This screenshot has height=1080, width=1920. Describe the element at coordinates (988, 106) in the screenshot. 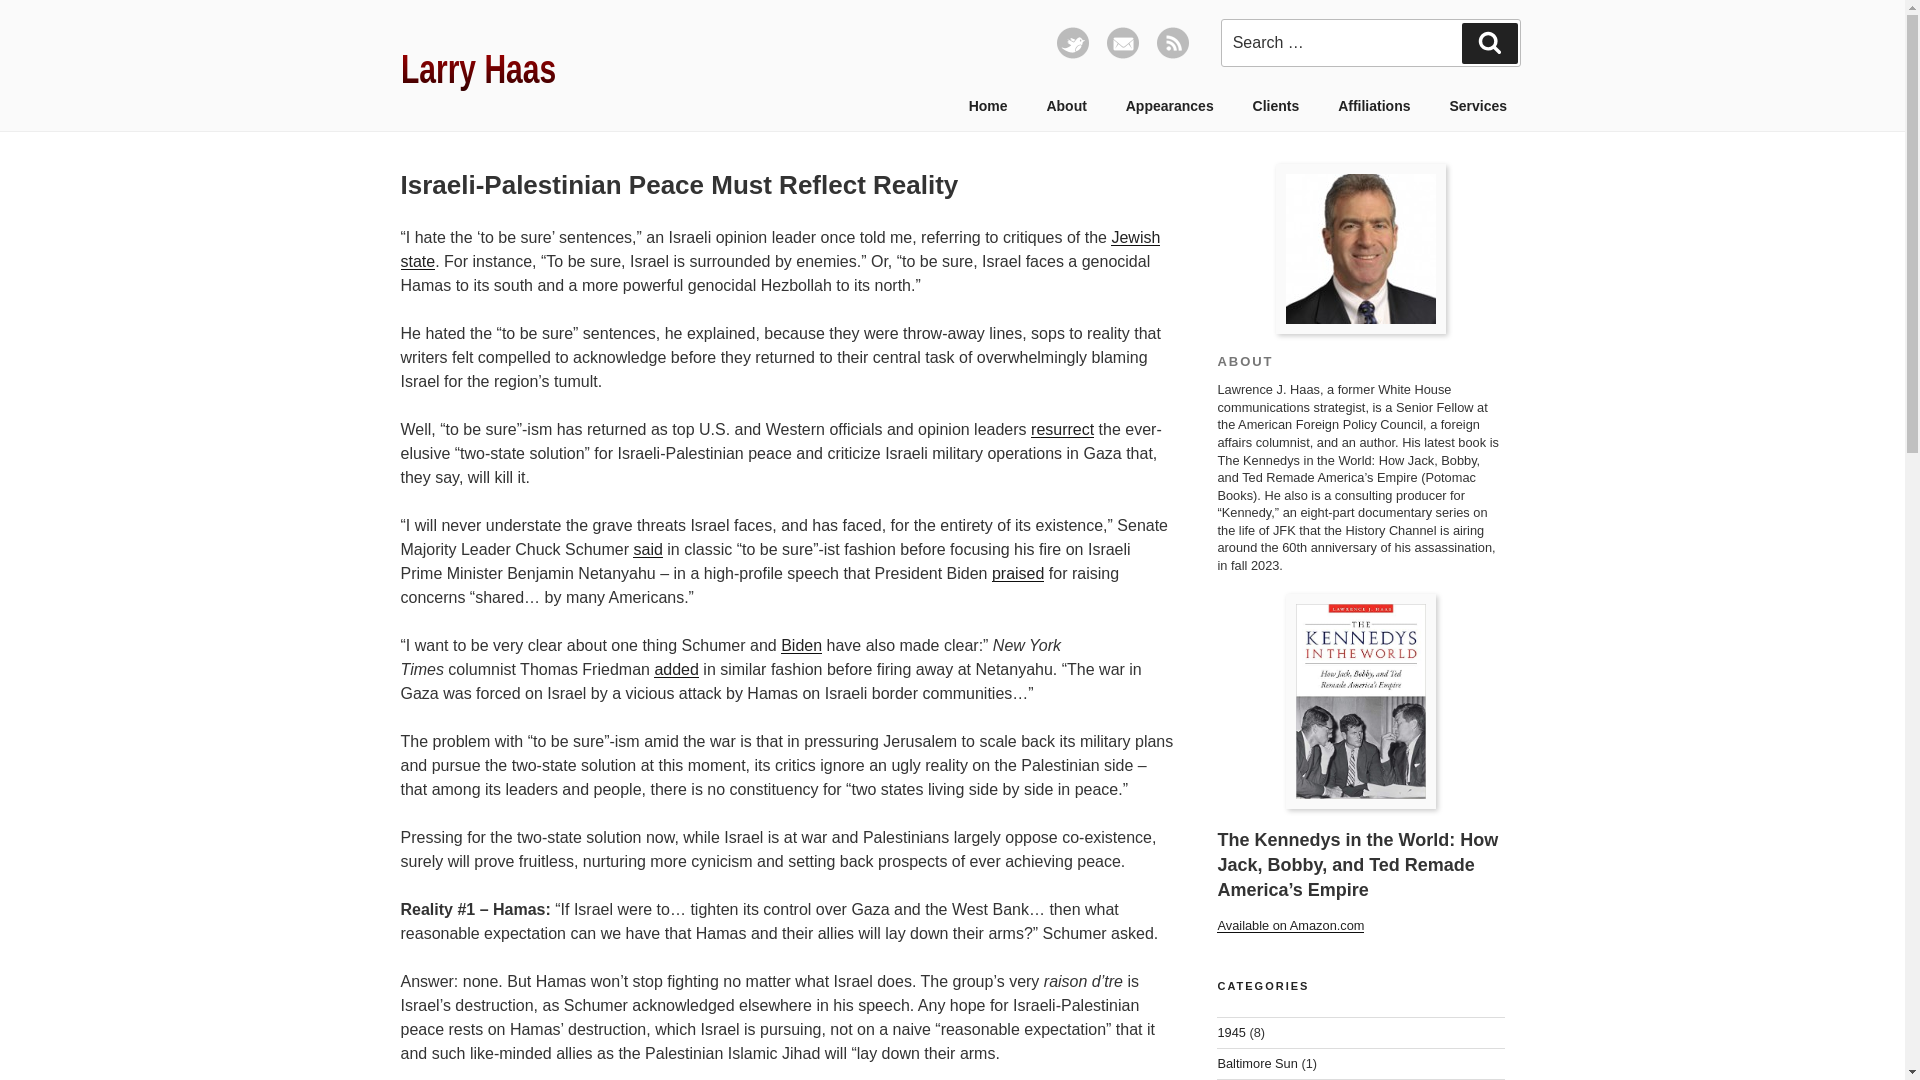

I see `Home` at that location.